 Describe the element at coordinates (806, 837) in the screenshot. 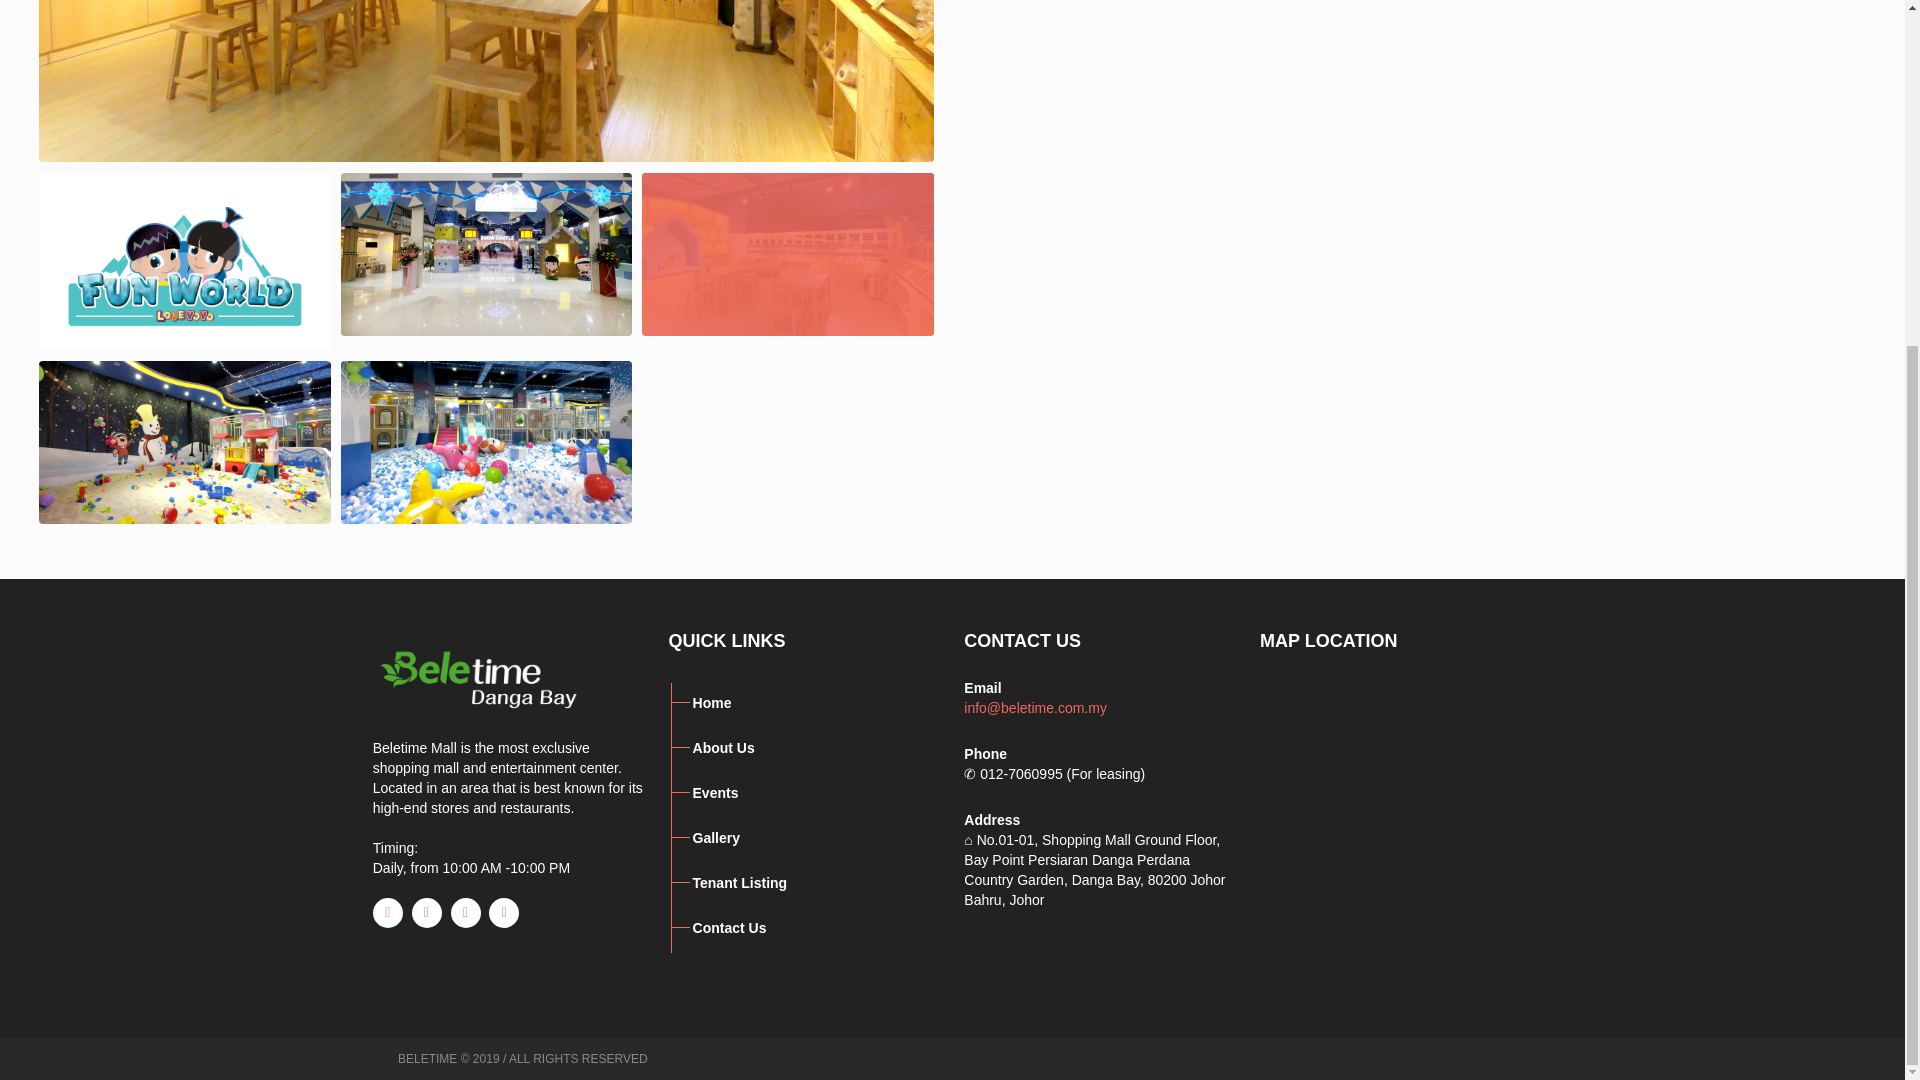

I see `Gallery` at that location.